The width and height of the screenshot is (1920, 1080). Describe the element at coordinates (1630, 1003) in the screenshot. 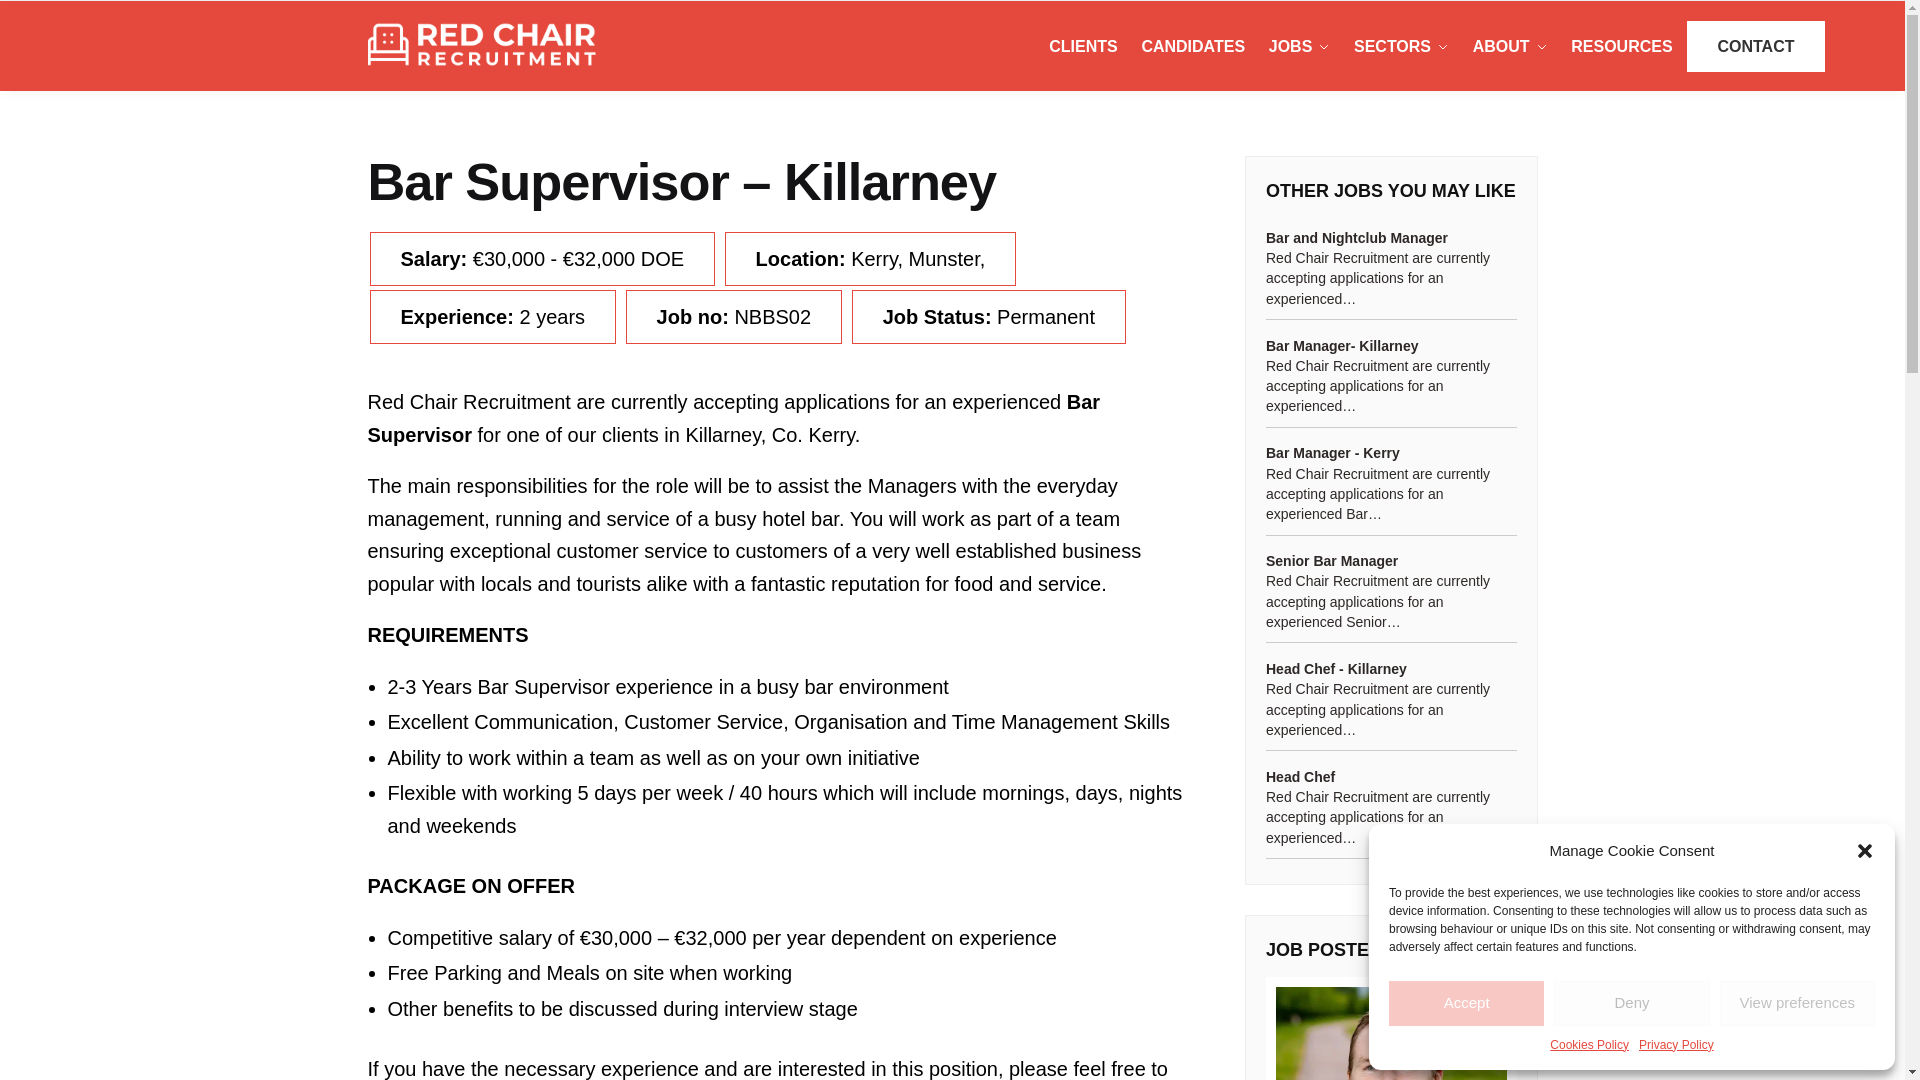

I see `Deny` at that location.